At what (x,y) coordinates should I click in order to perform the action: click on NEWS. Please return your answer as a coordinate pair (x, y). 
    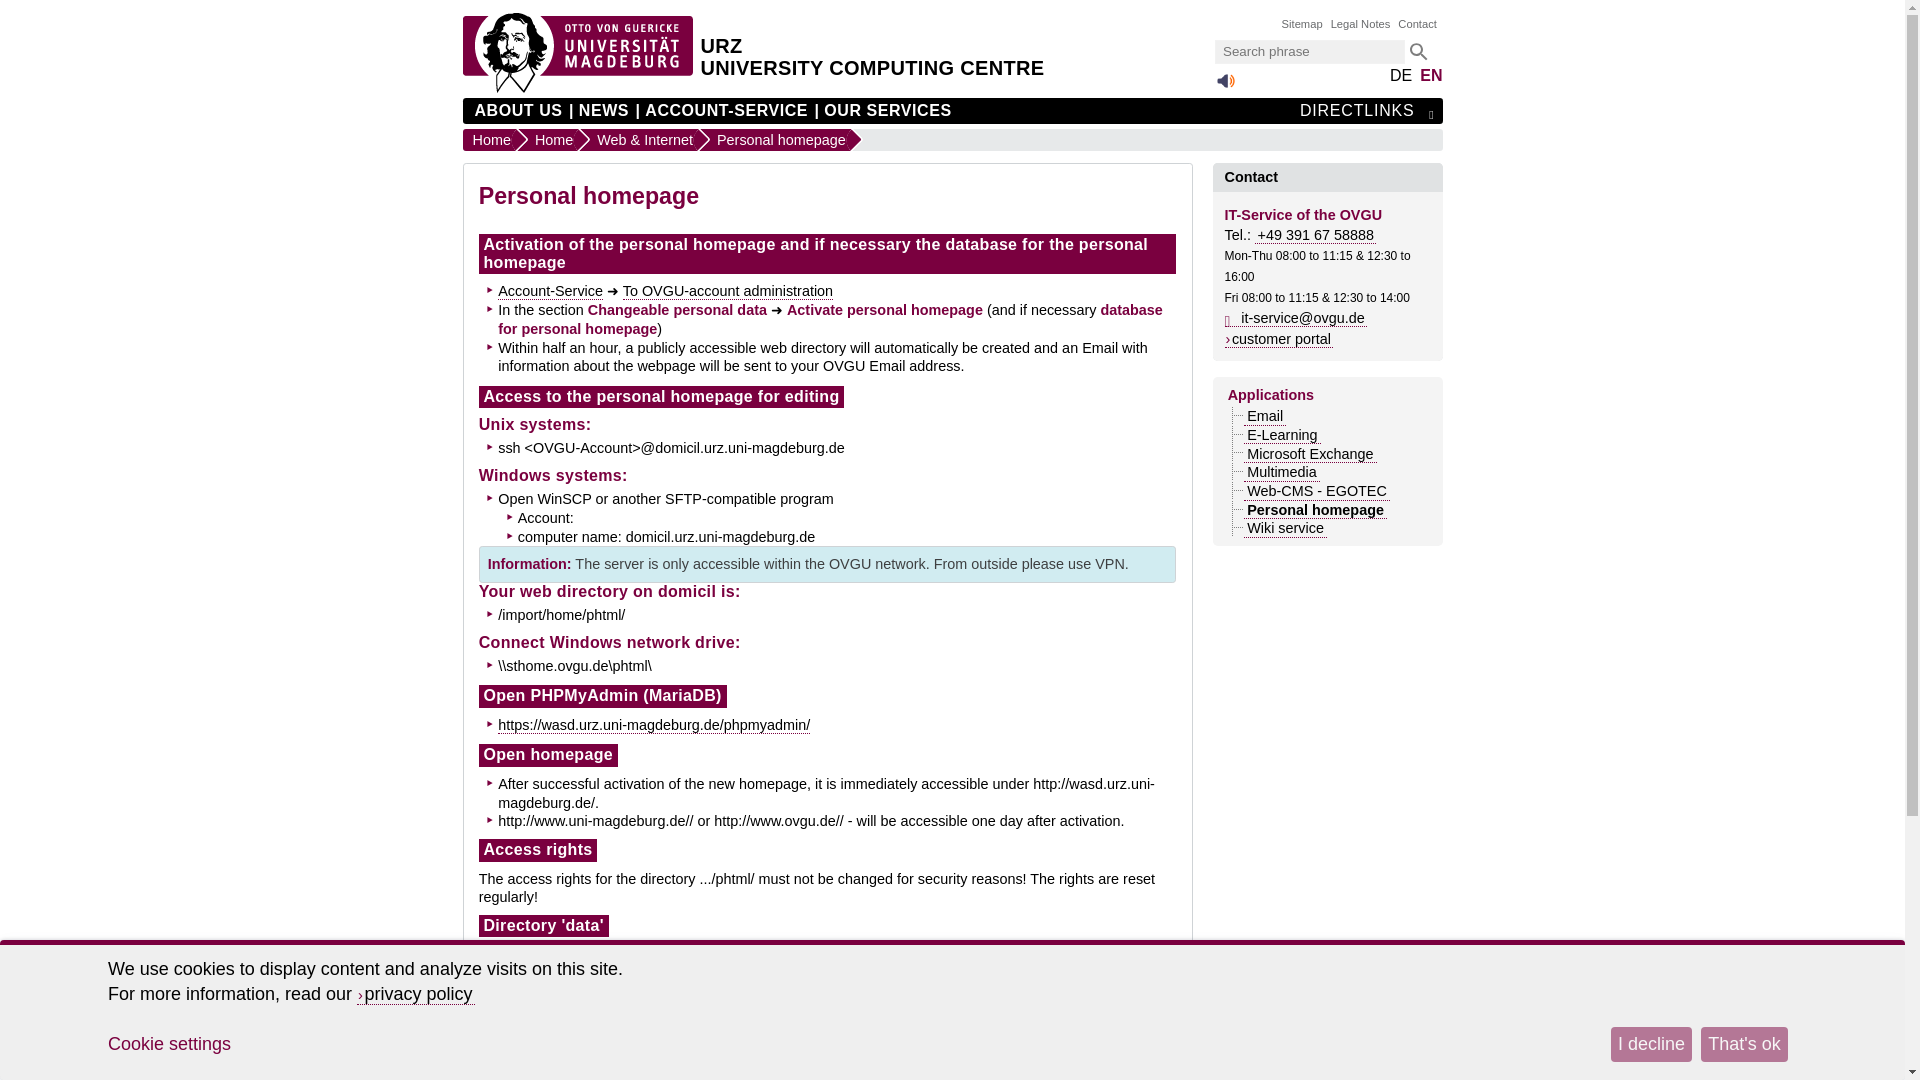
    Looking at the image, I should click on (598, 111).